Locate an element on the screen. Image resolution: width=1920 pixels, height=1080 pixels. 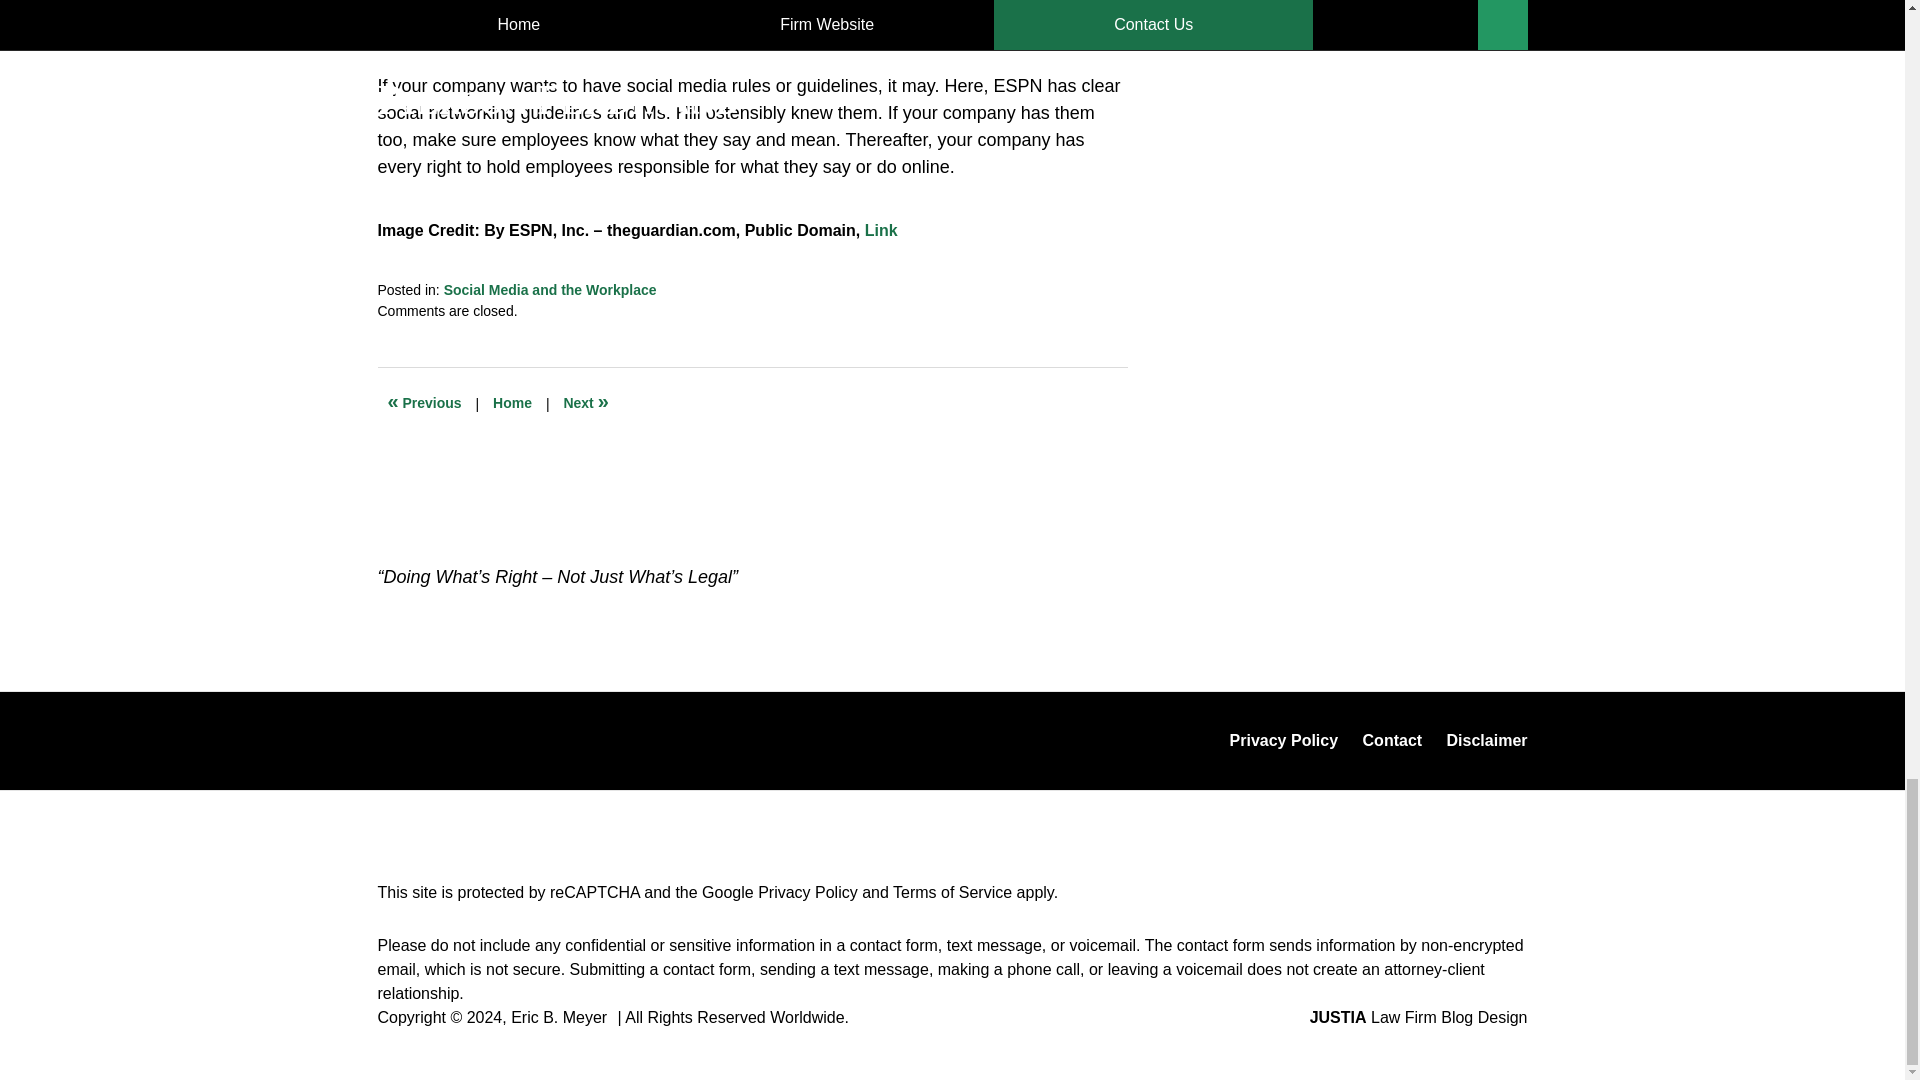
Eric B. Meyer is located at coordinates (558, 1017).